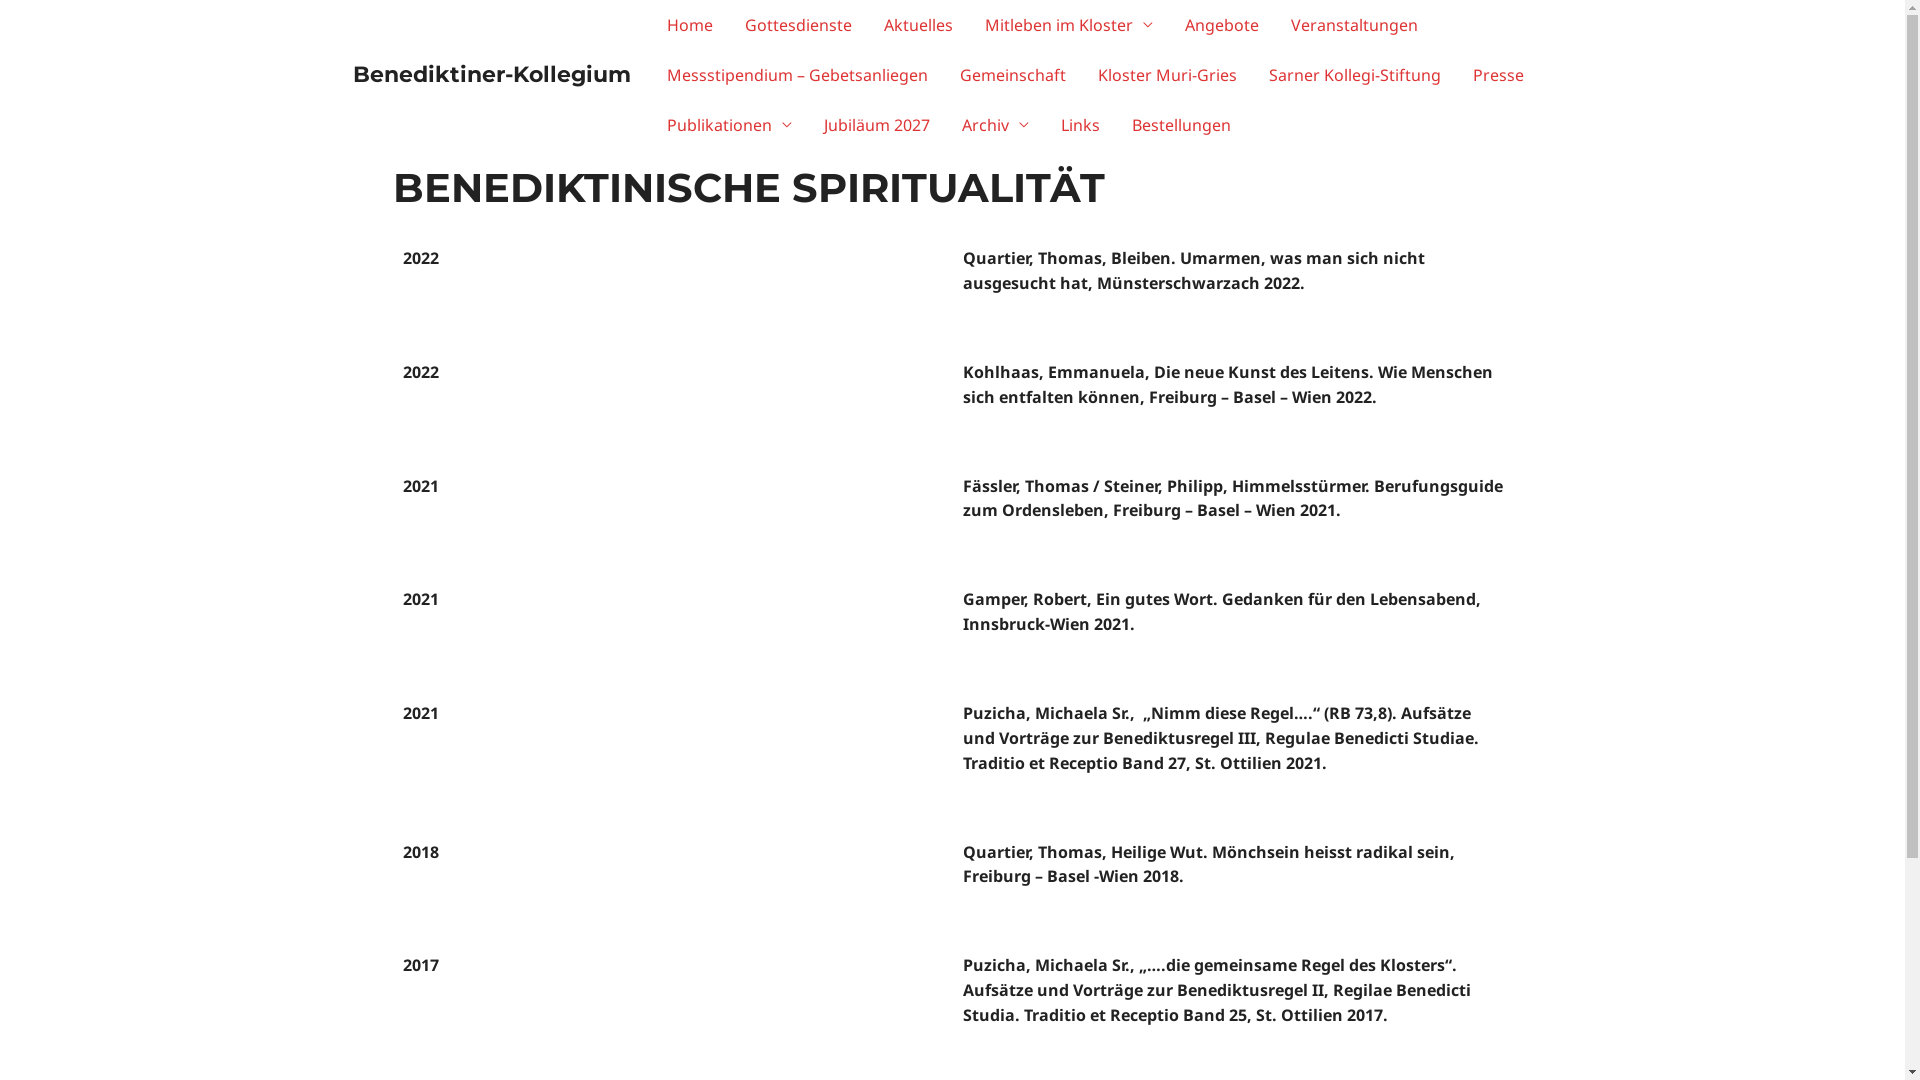  What do you see at coordinates (1080, 125) in the screenshot?
I see `Links` at bounding box center [1080, 125].